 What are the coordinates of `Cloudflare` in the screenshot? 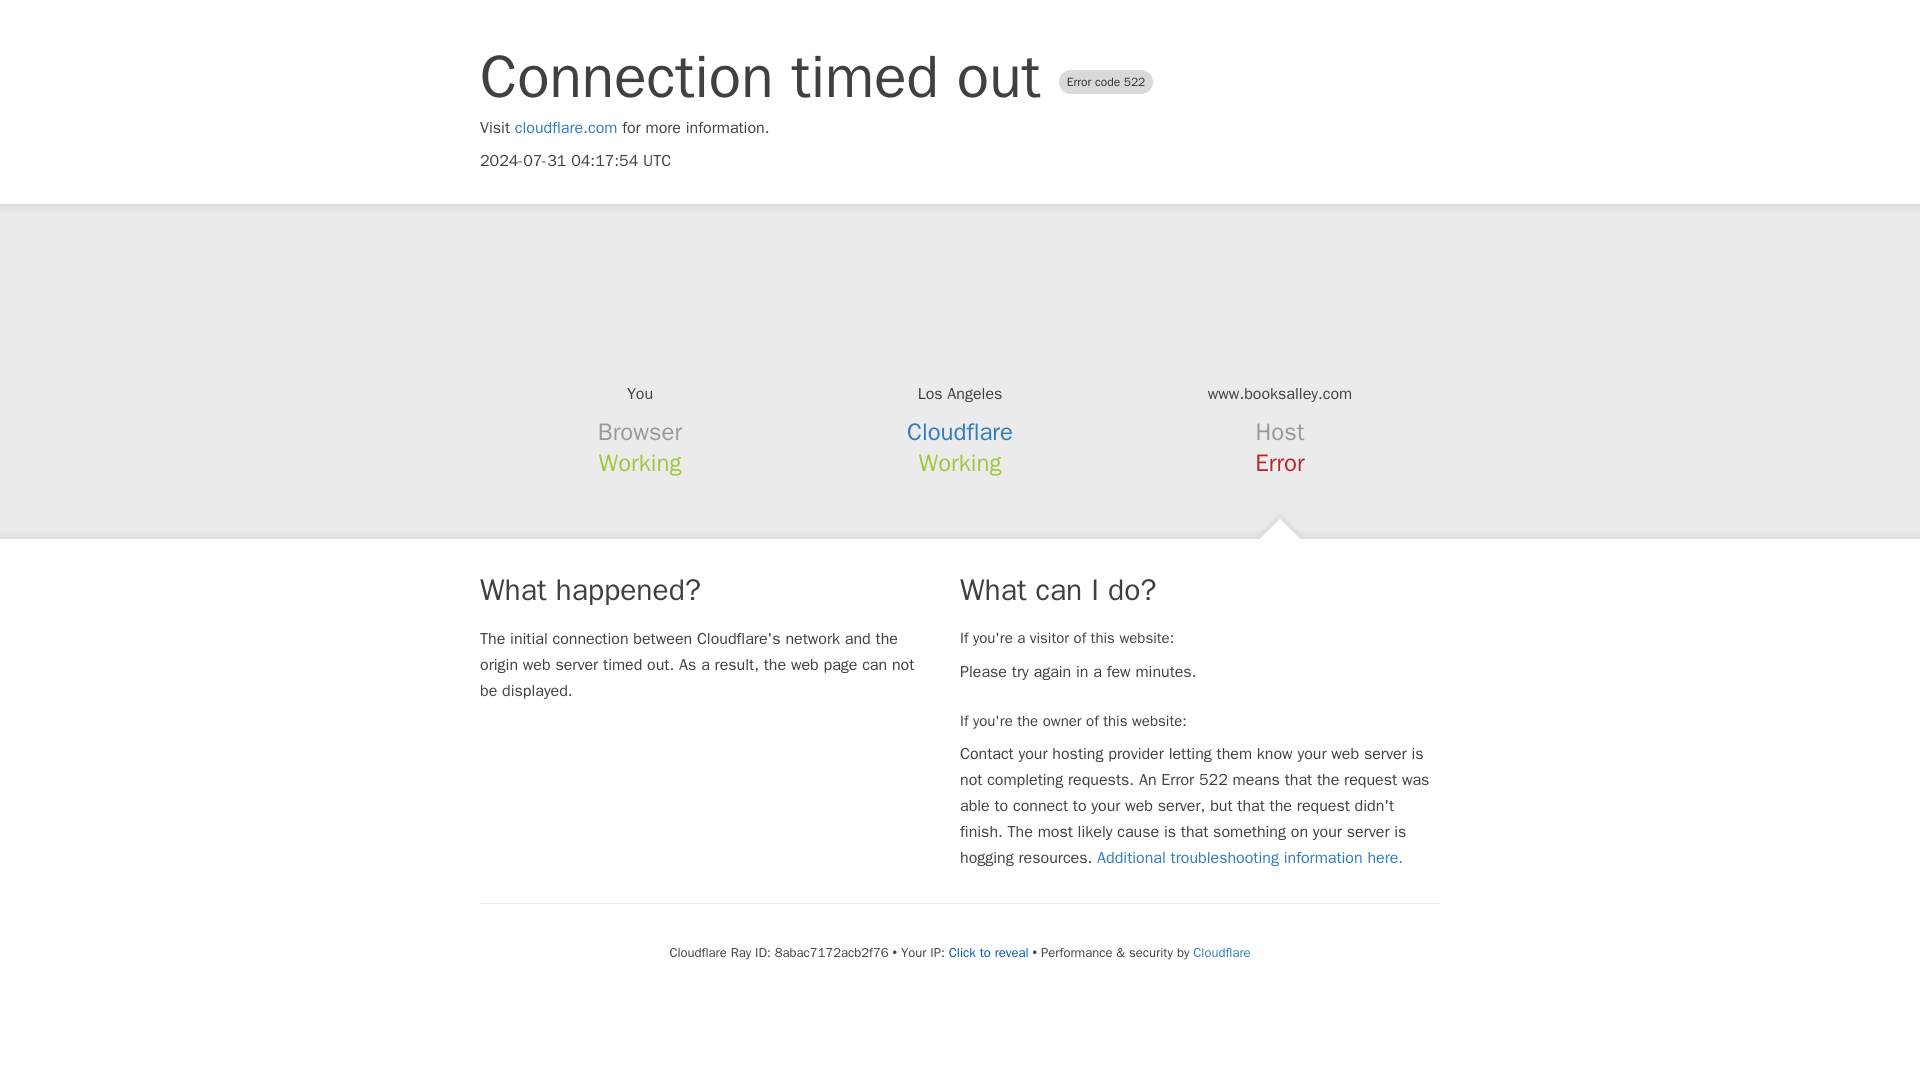 It's located at (1220, 952).